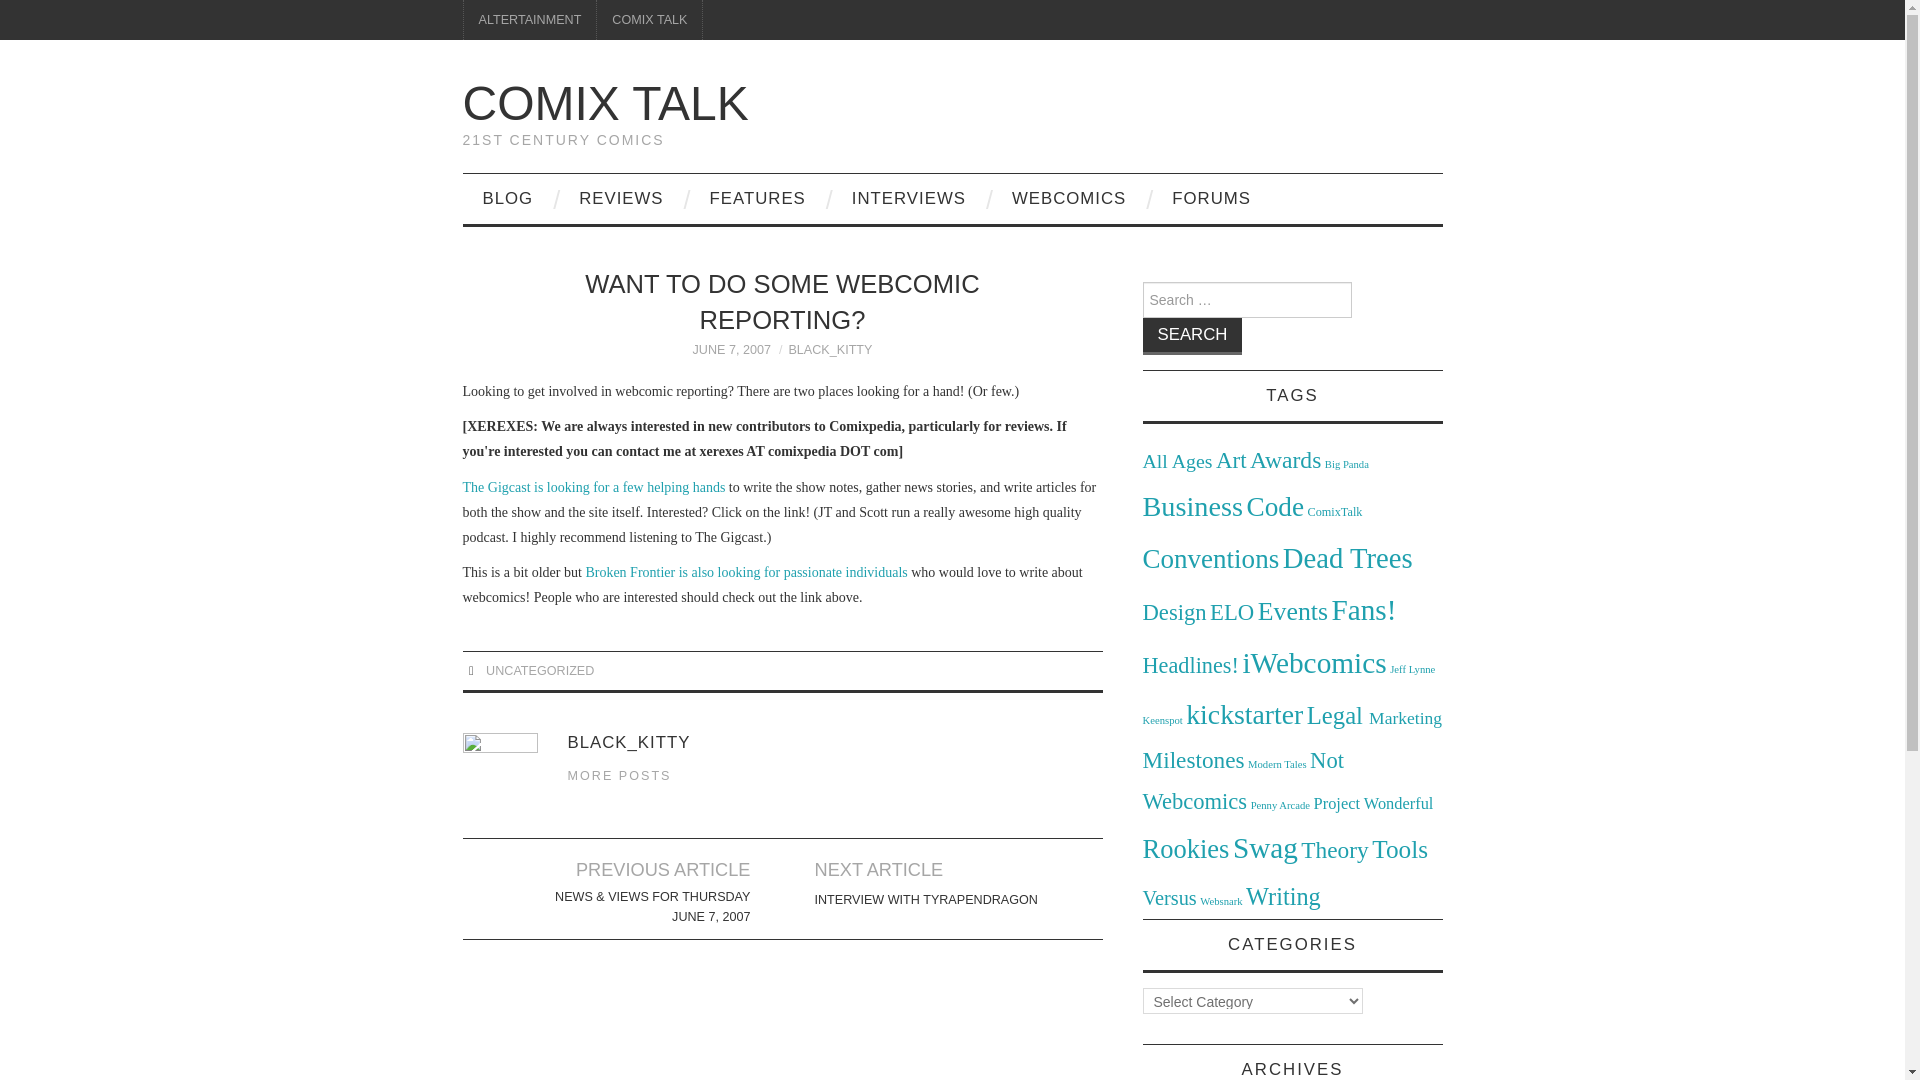 The width and height of the screenshot is (1920, 1080). What do you see at coordinates (1292, 612) in the screenshot?
I see `Events` at bounding box center [1292, 612].